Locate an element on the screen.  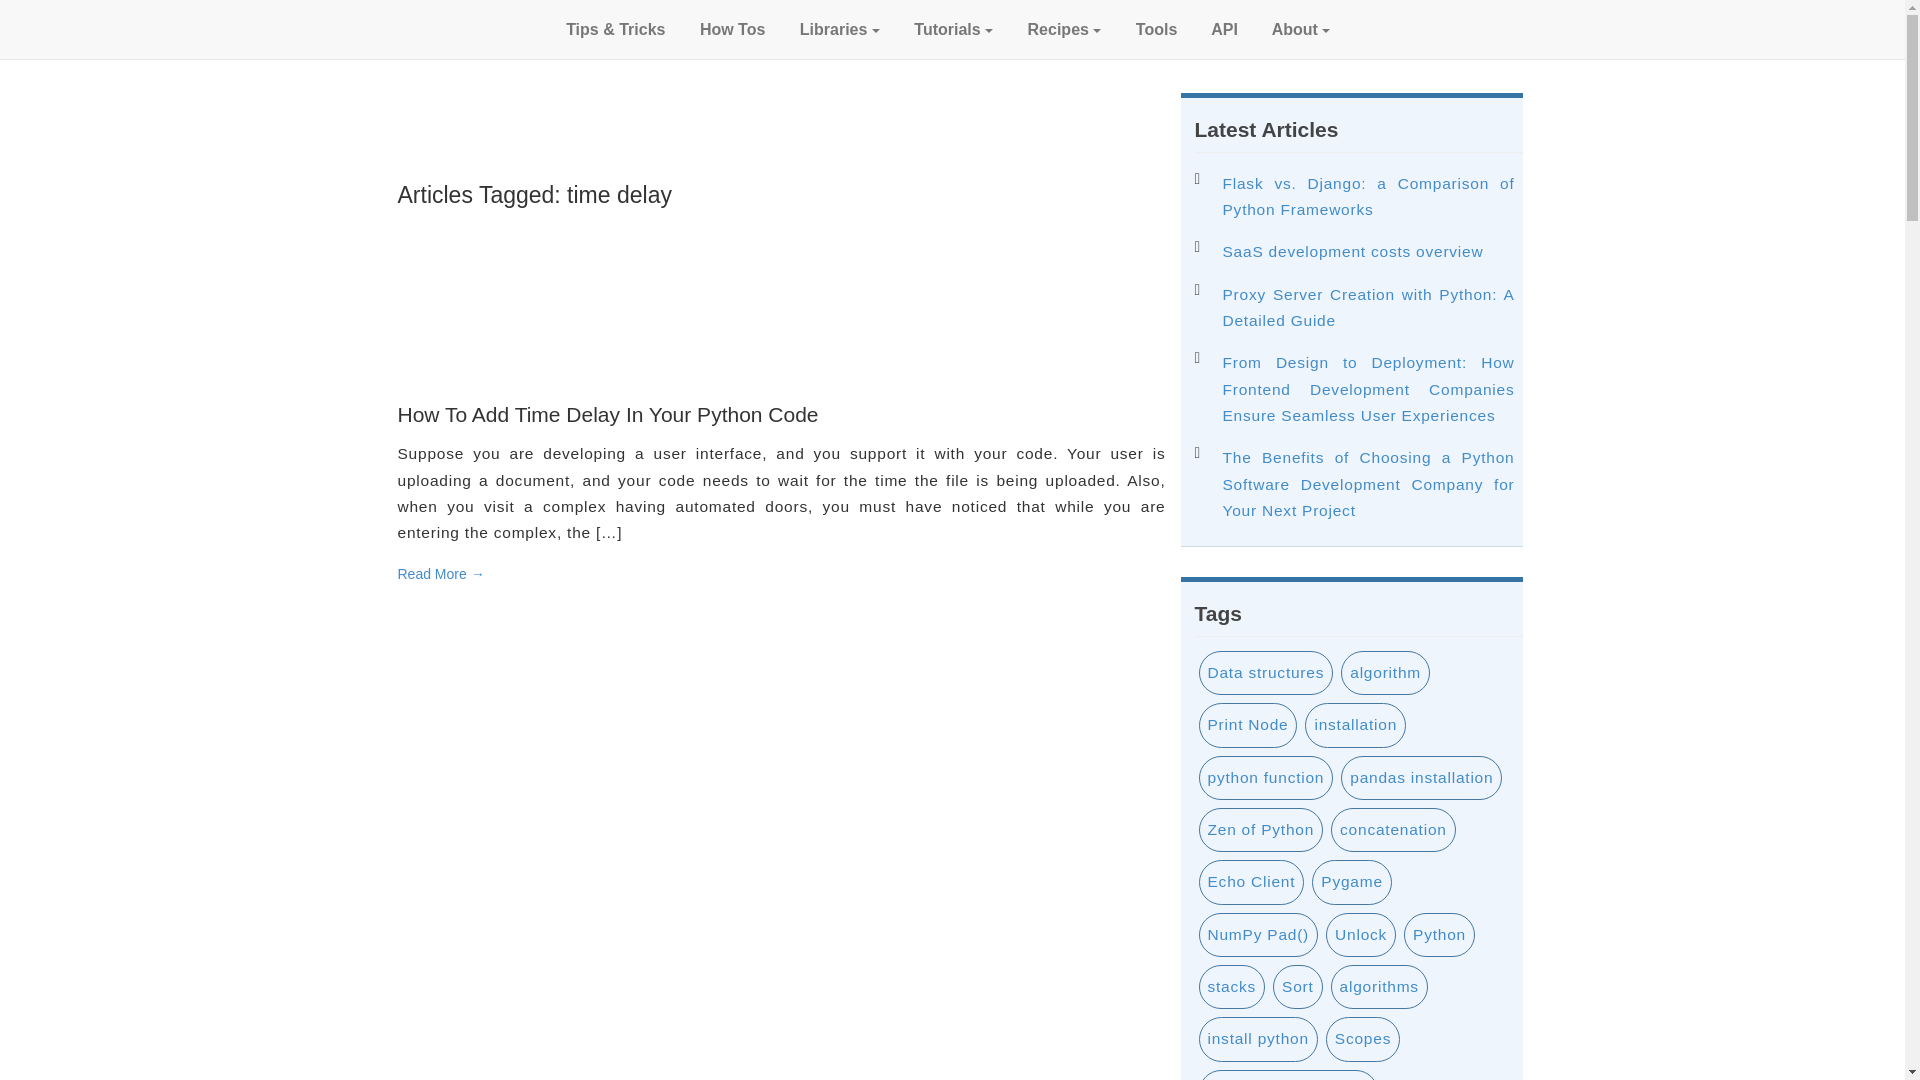
Pygame is located at coordinates (1351, 880).